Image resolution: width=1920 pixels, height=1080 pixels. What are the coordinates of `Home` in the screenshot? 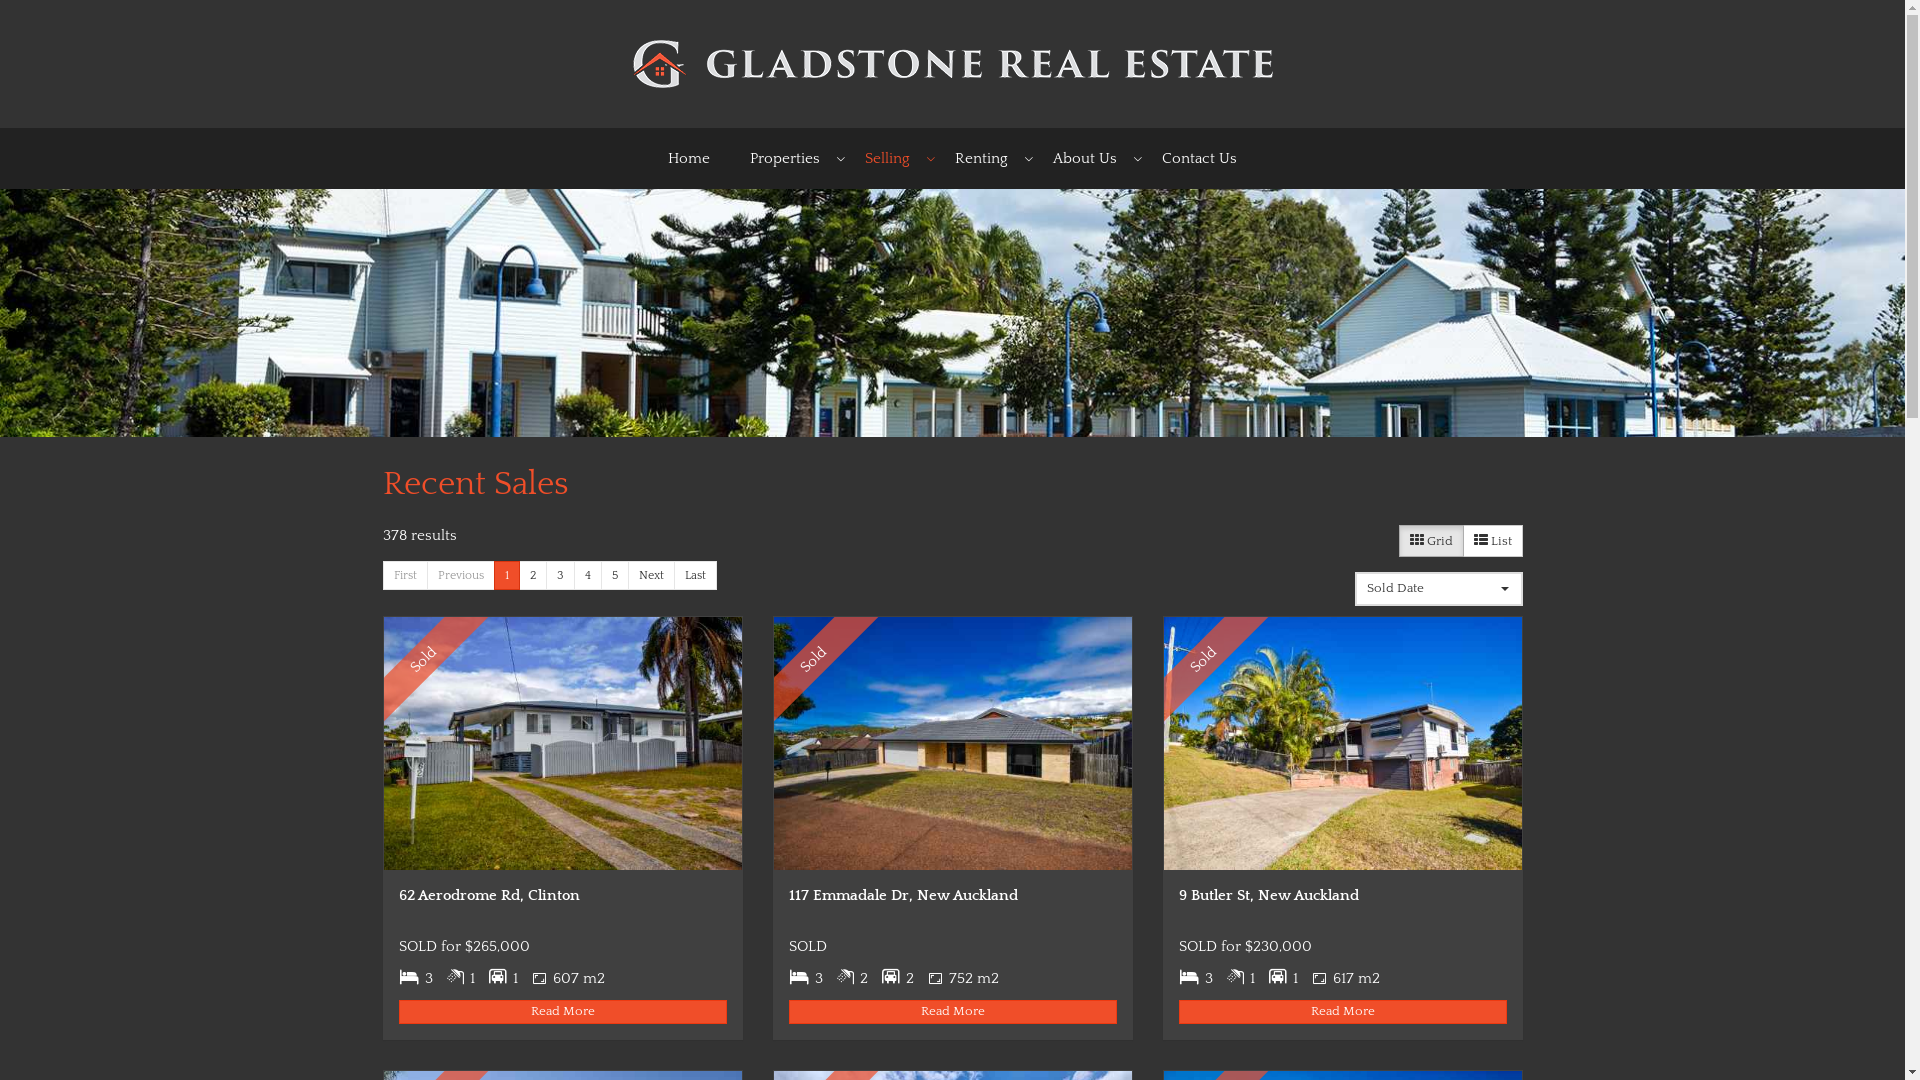 It's located at (689, 158).